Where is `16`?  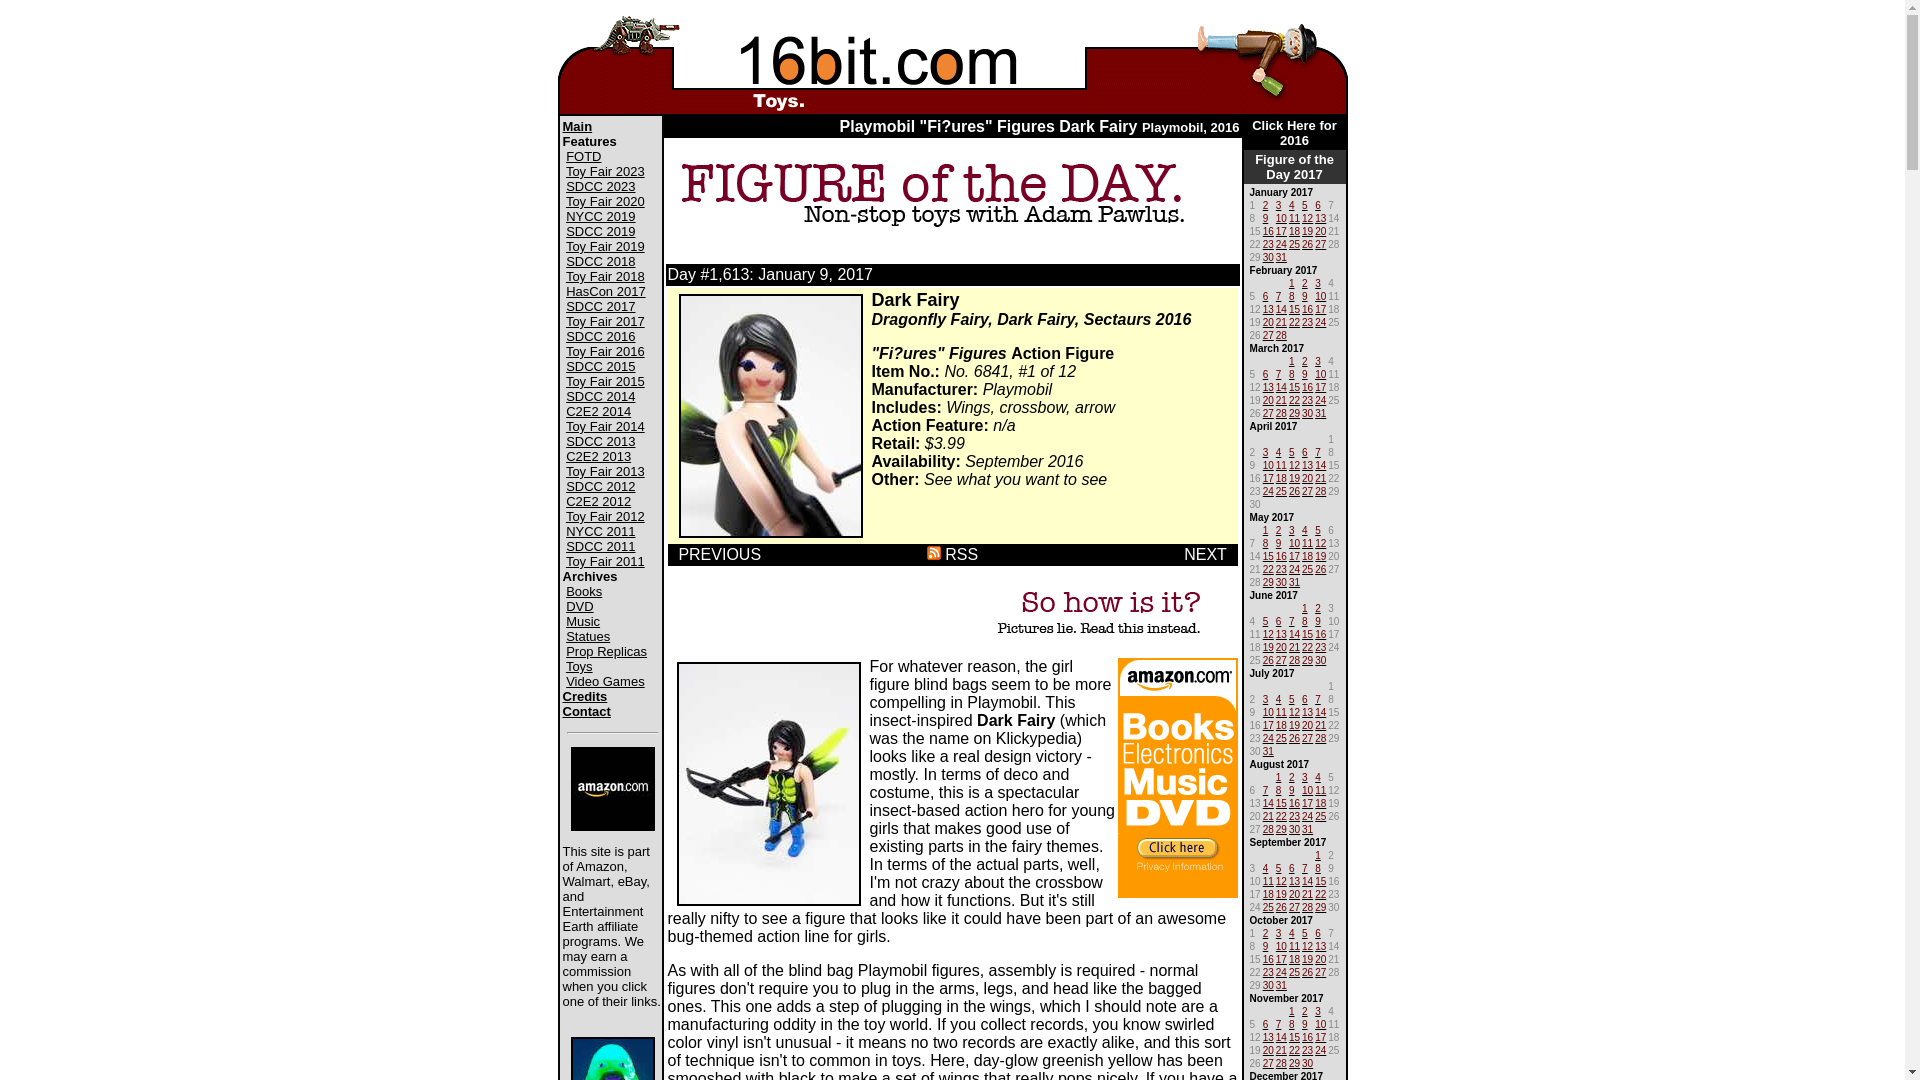 16 is located at coordinates (1268, 230).